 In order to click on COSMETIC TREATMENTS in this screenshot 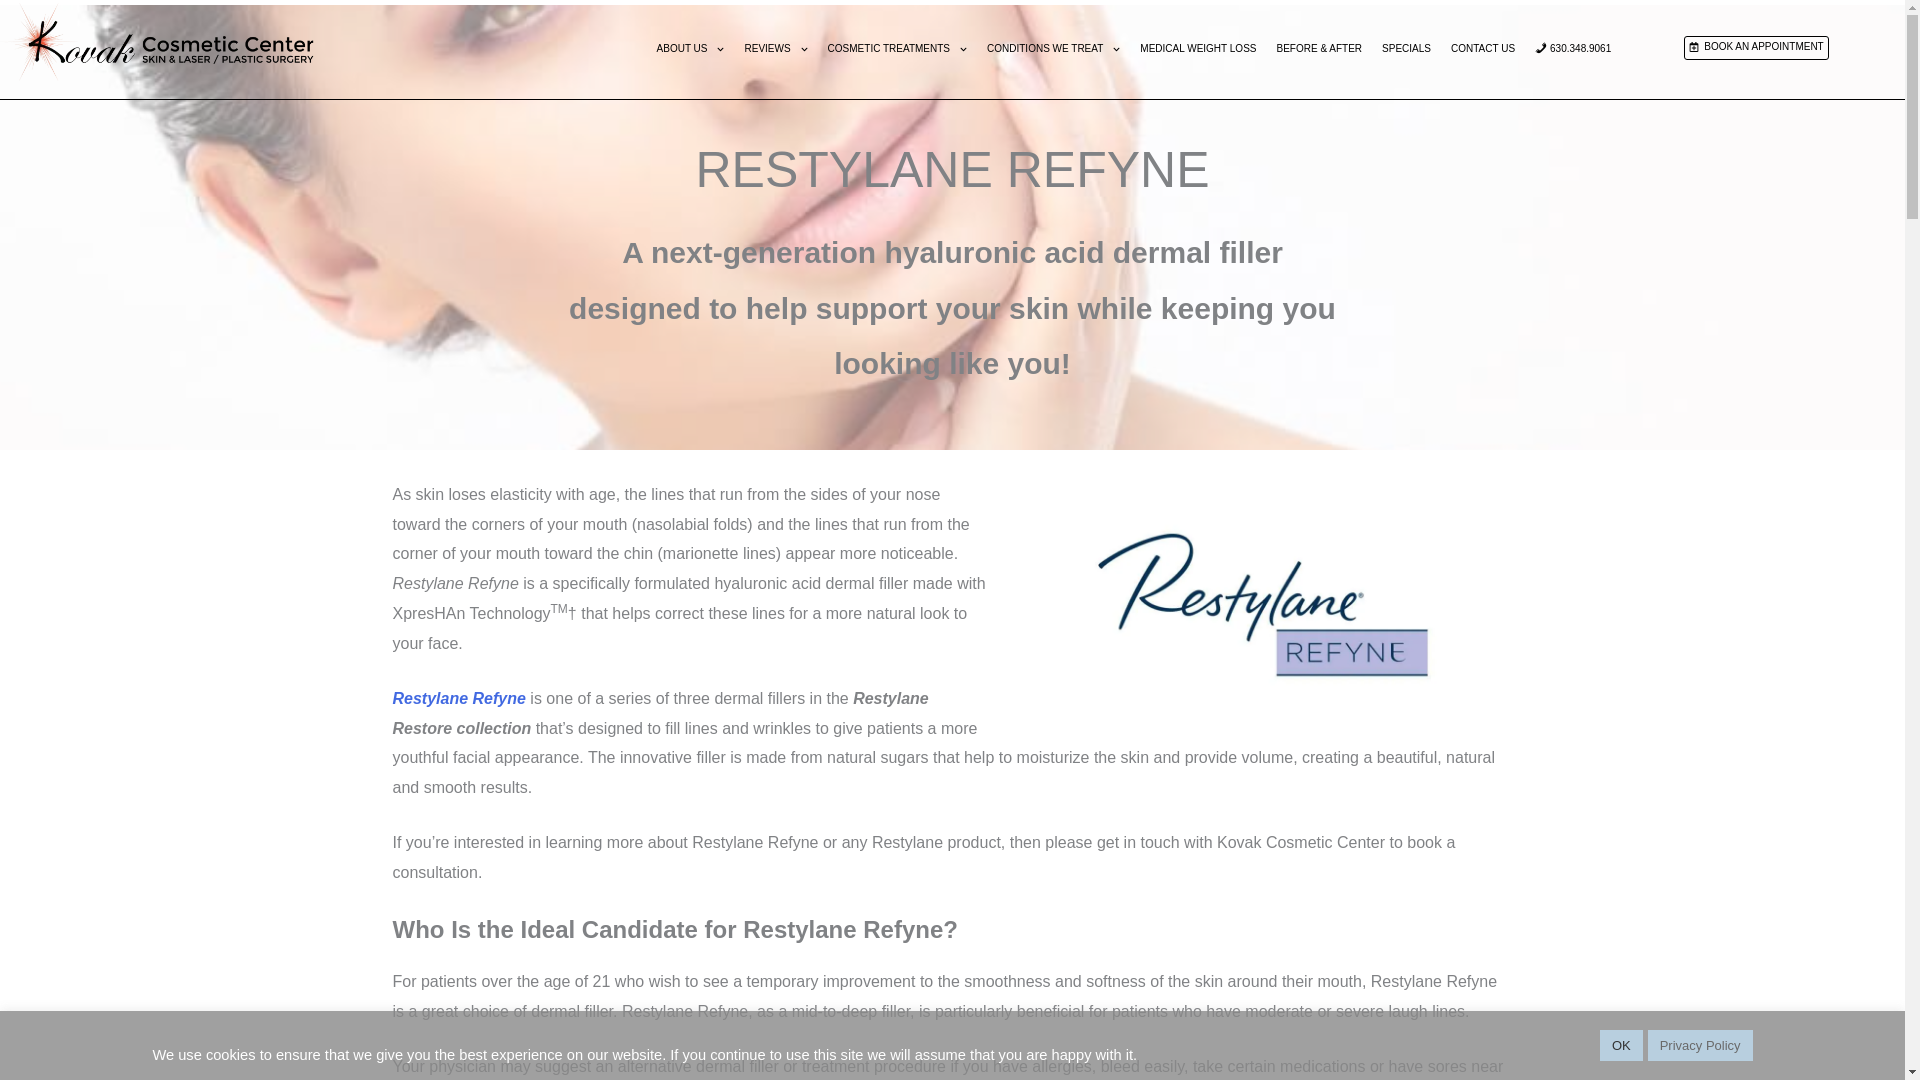, I will do `click(897, 48)`.